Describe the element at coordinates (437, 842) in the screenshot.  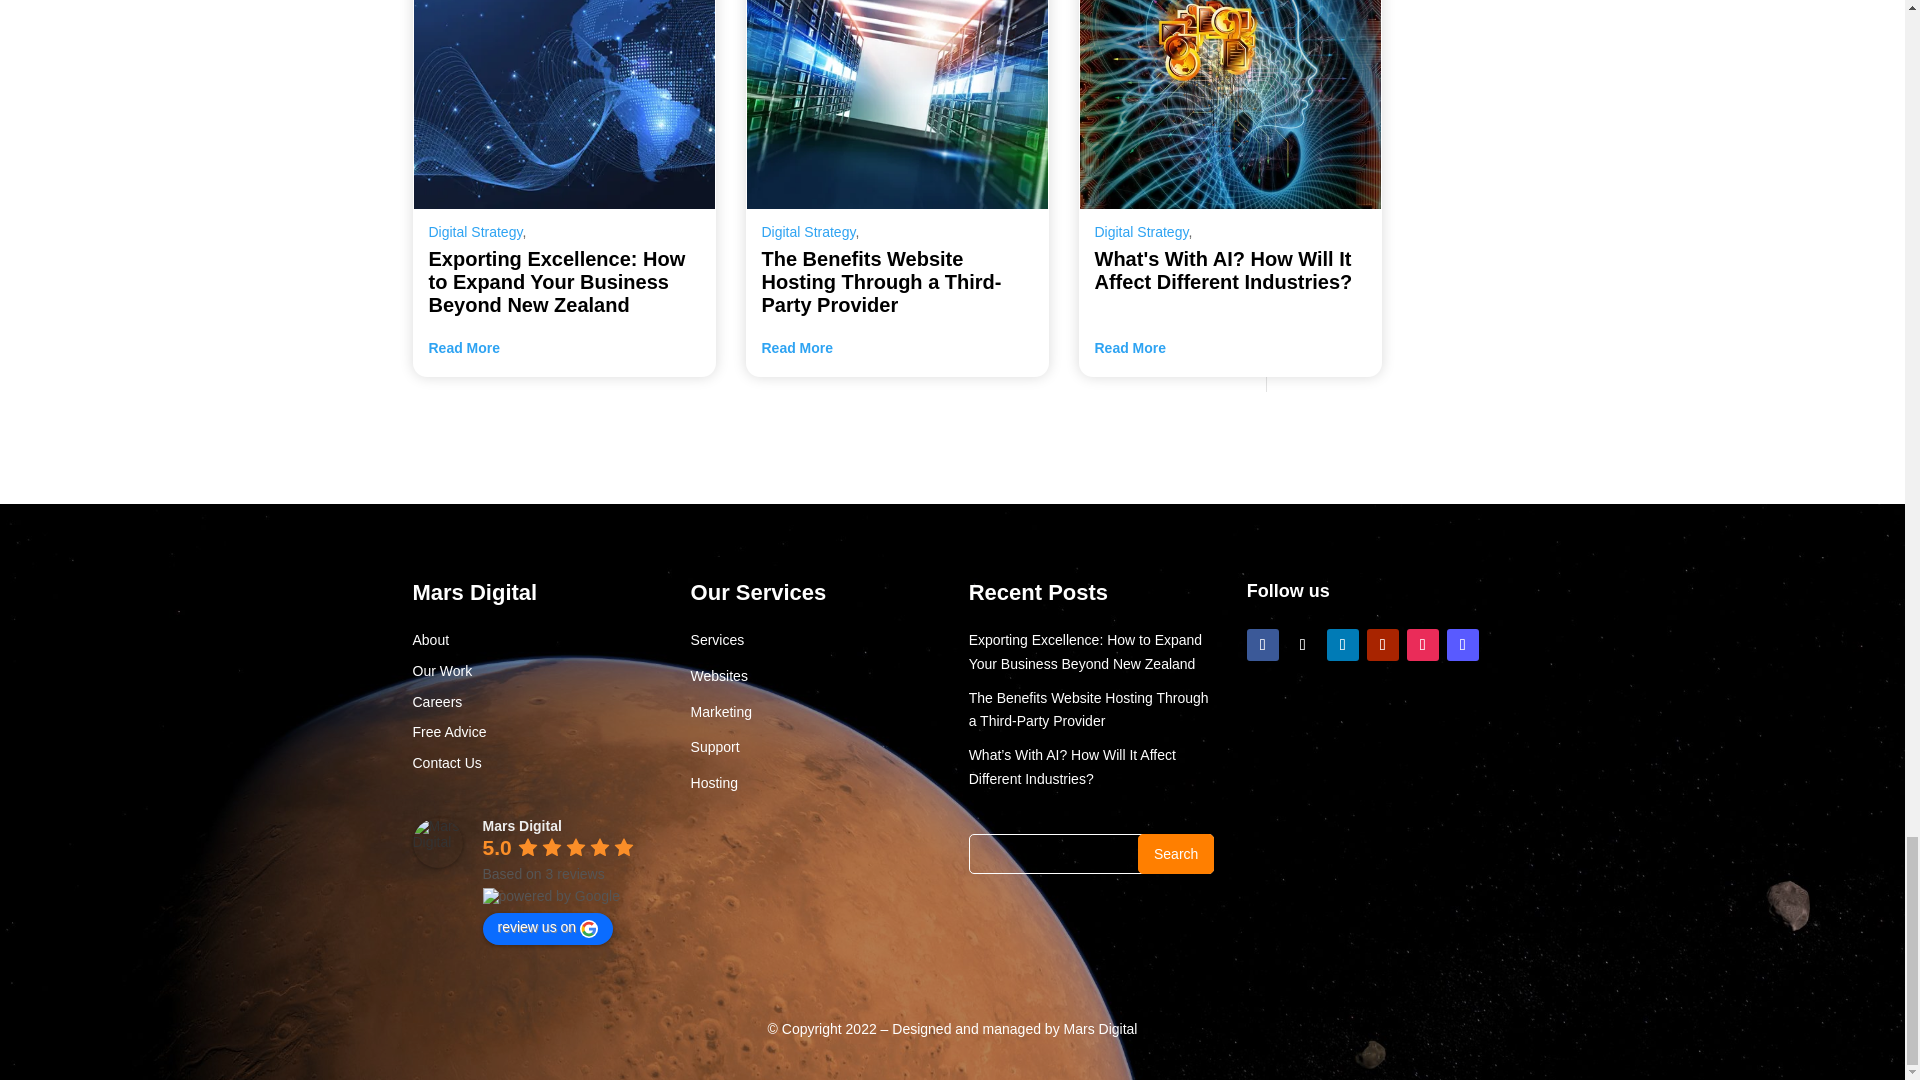
I see `Mars Digital` at that location.